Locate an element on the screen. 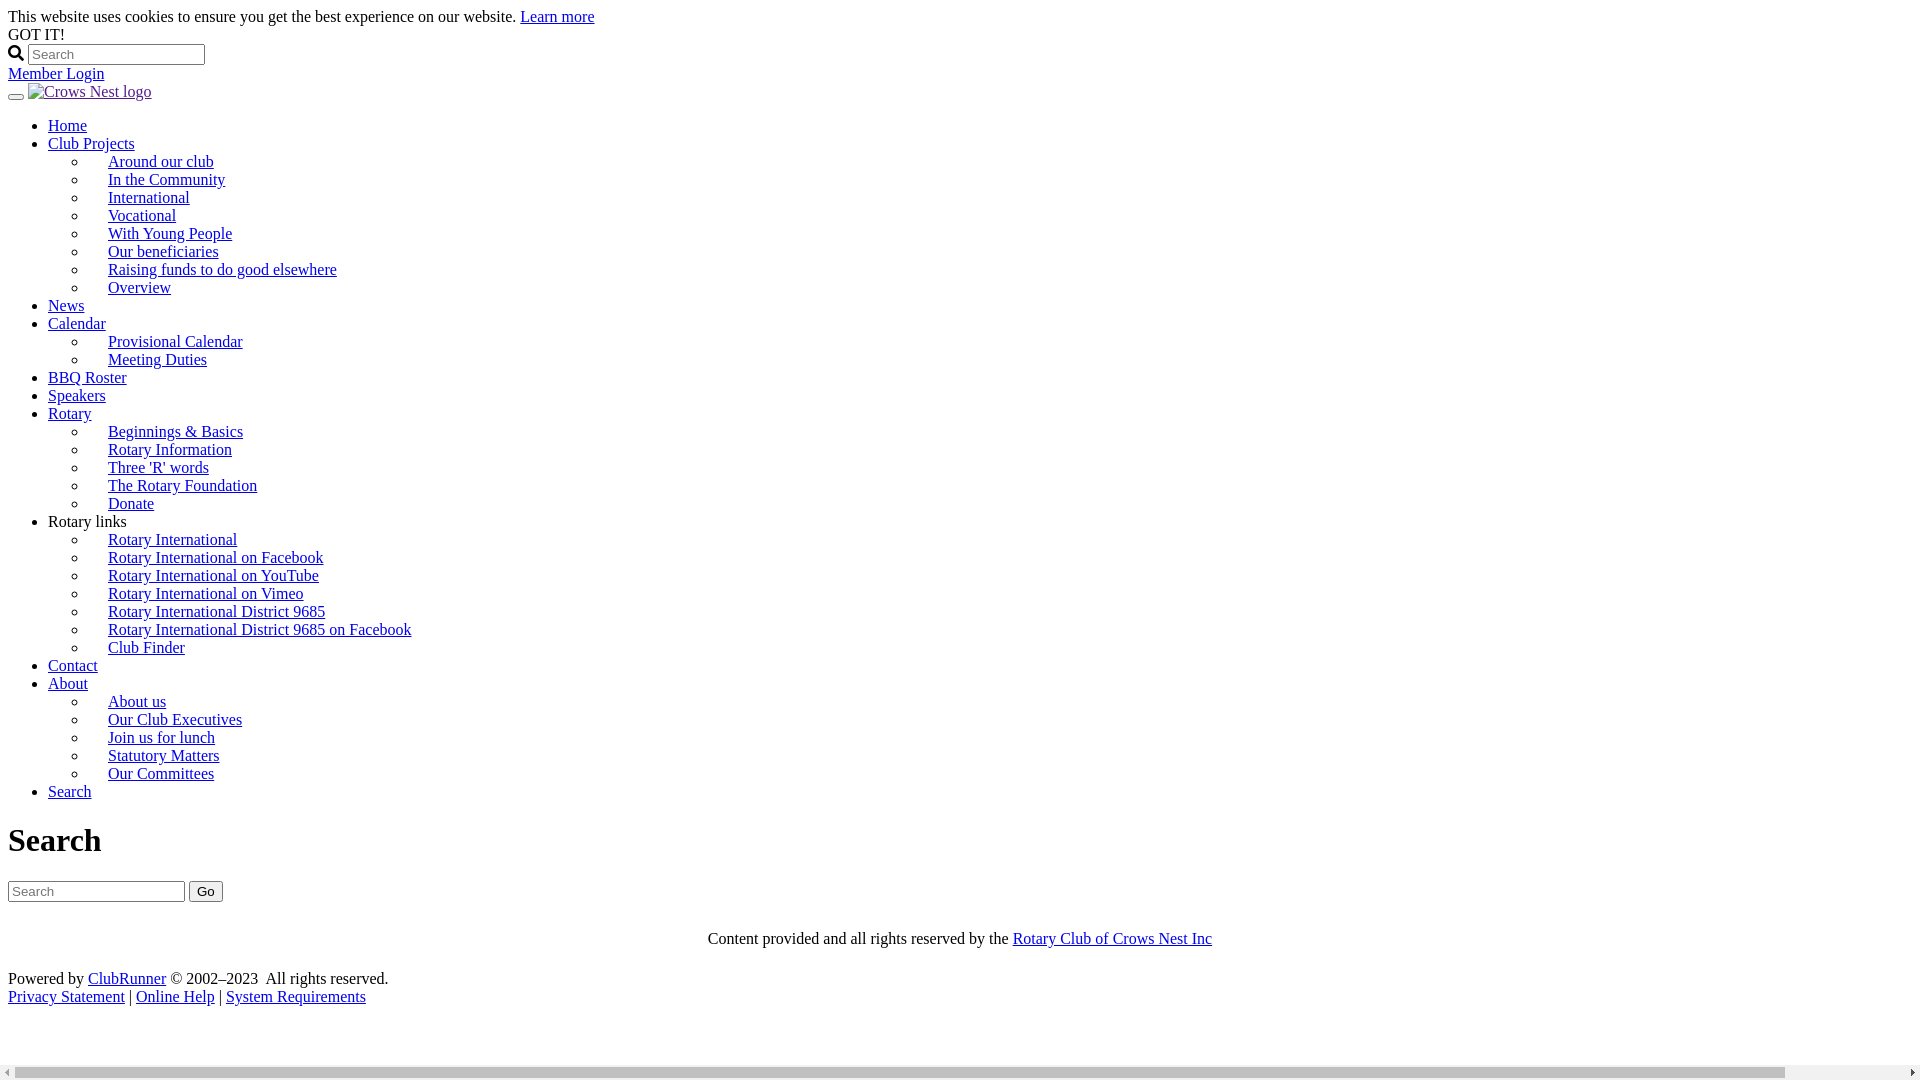 This screenshot has height=1080, width=1920. Go is located at coordinates (206, 892).